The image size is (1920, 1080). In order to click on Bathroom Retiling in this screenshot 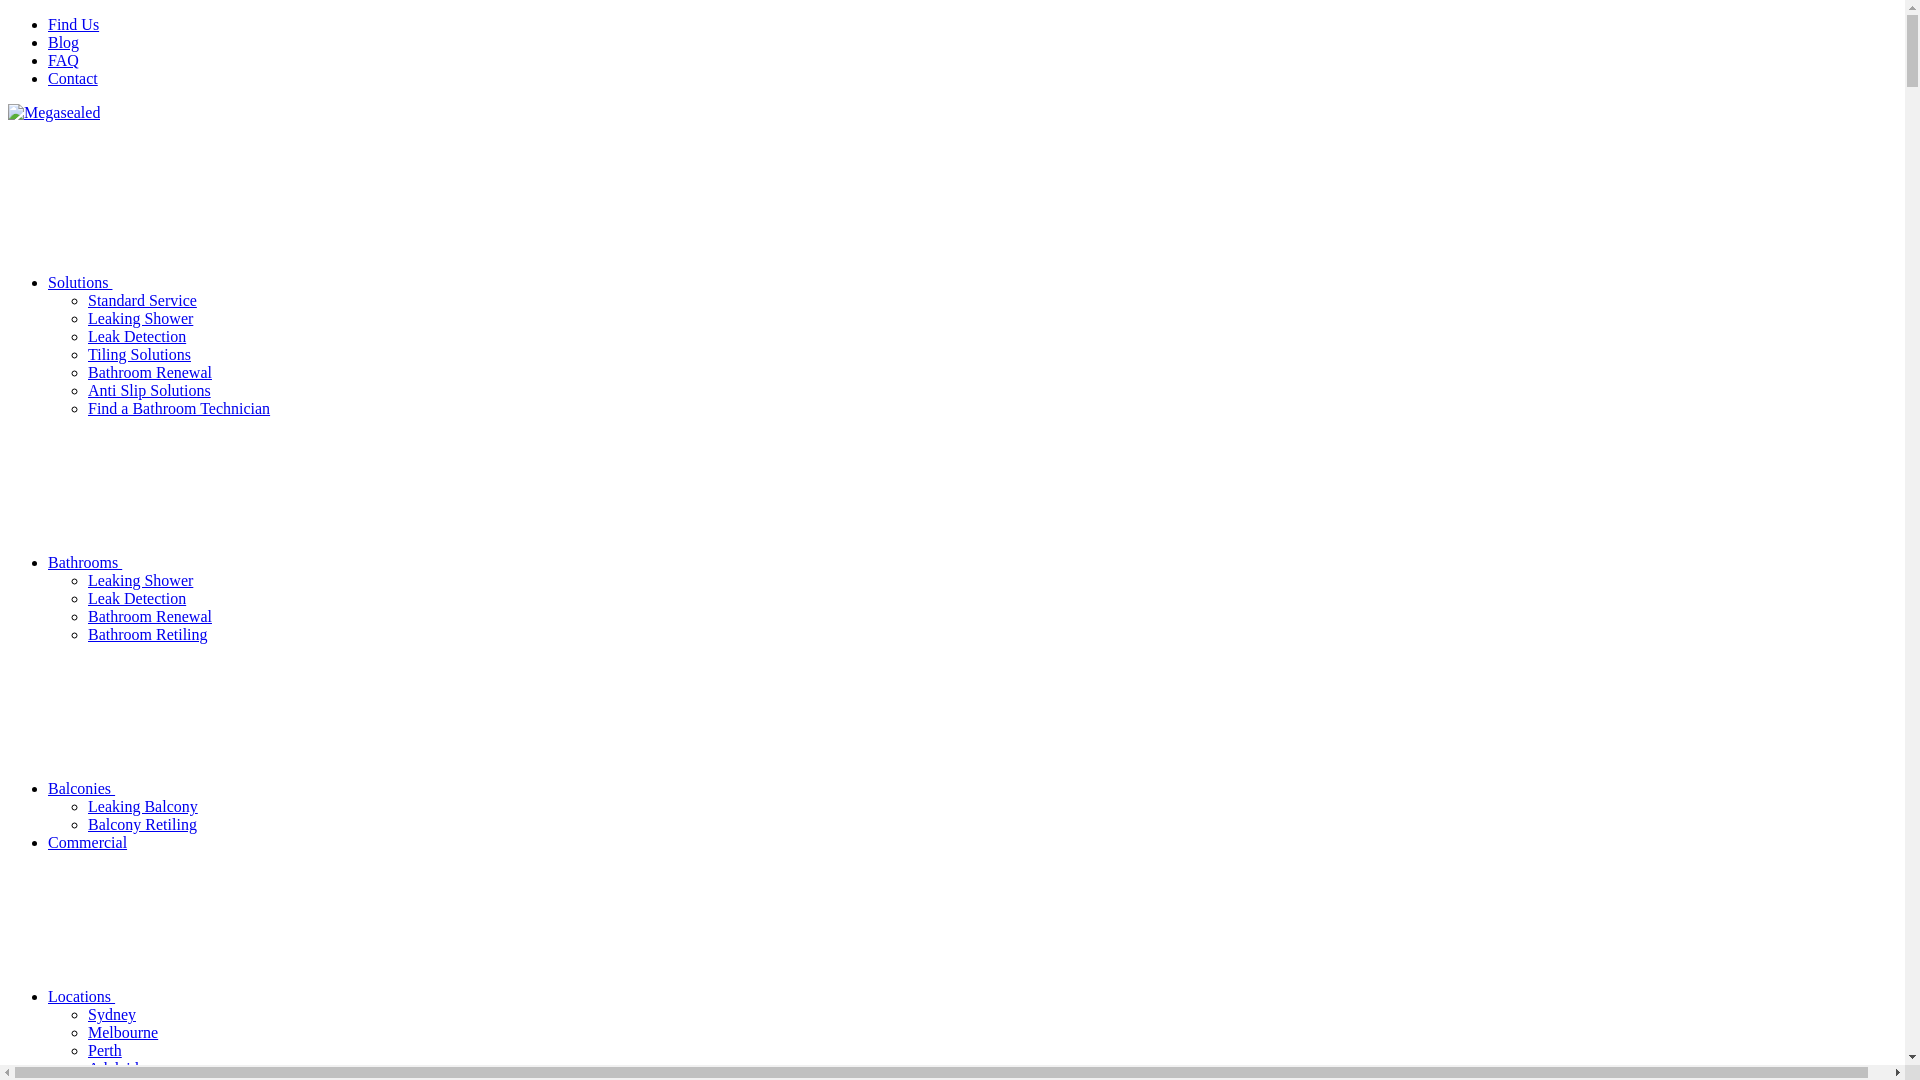, I will do `click(148, 634)`.